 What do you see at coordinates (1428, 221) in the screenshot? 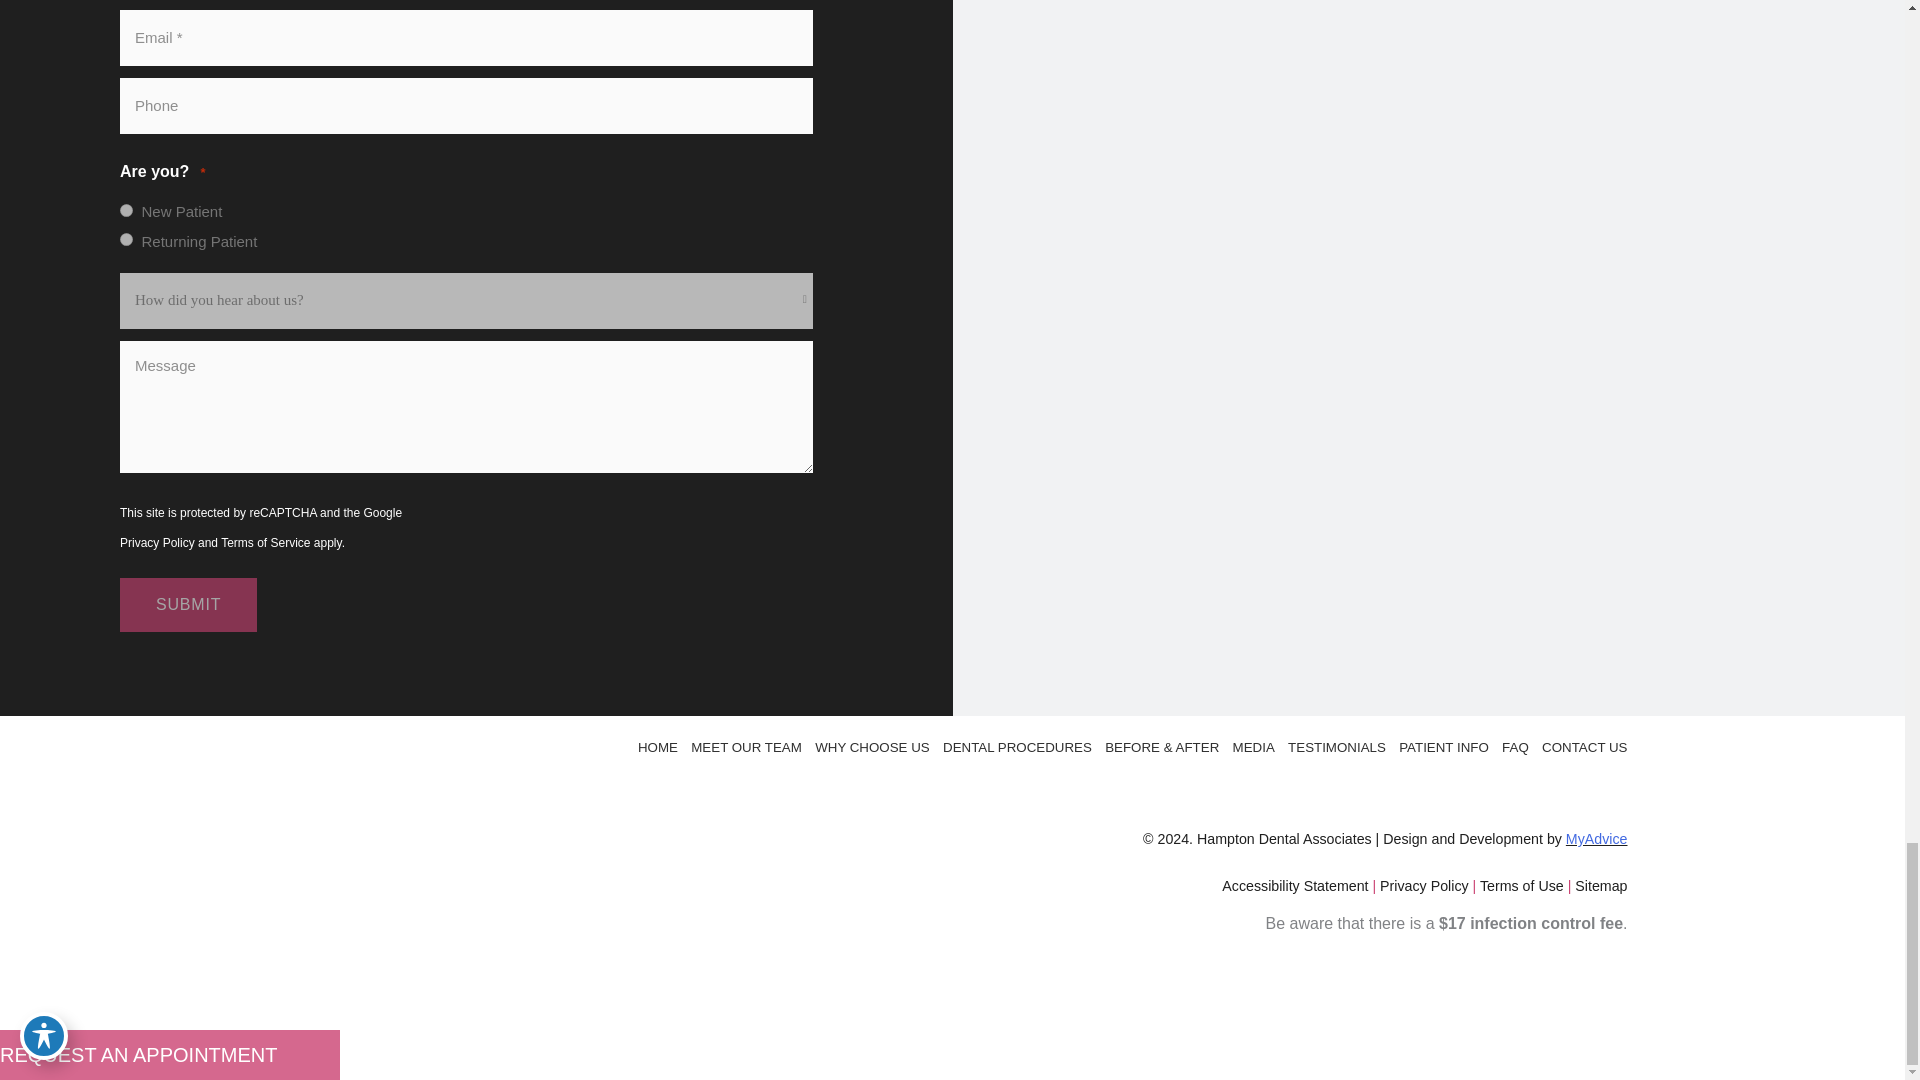
I see `Map Location` at bounding box center [1428, 221].